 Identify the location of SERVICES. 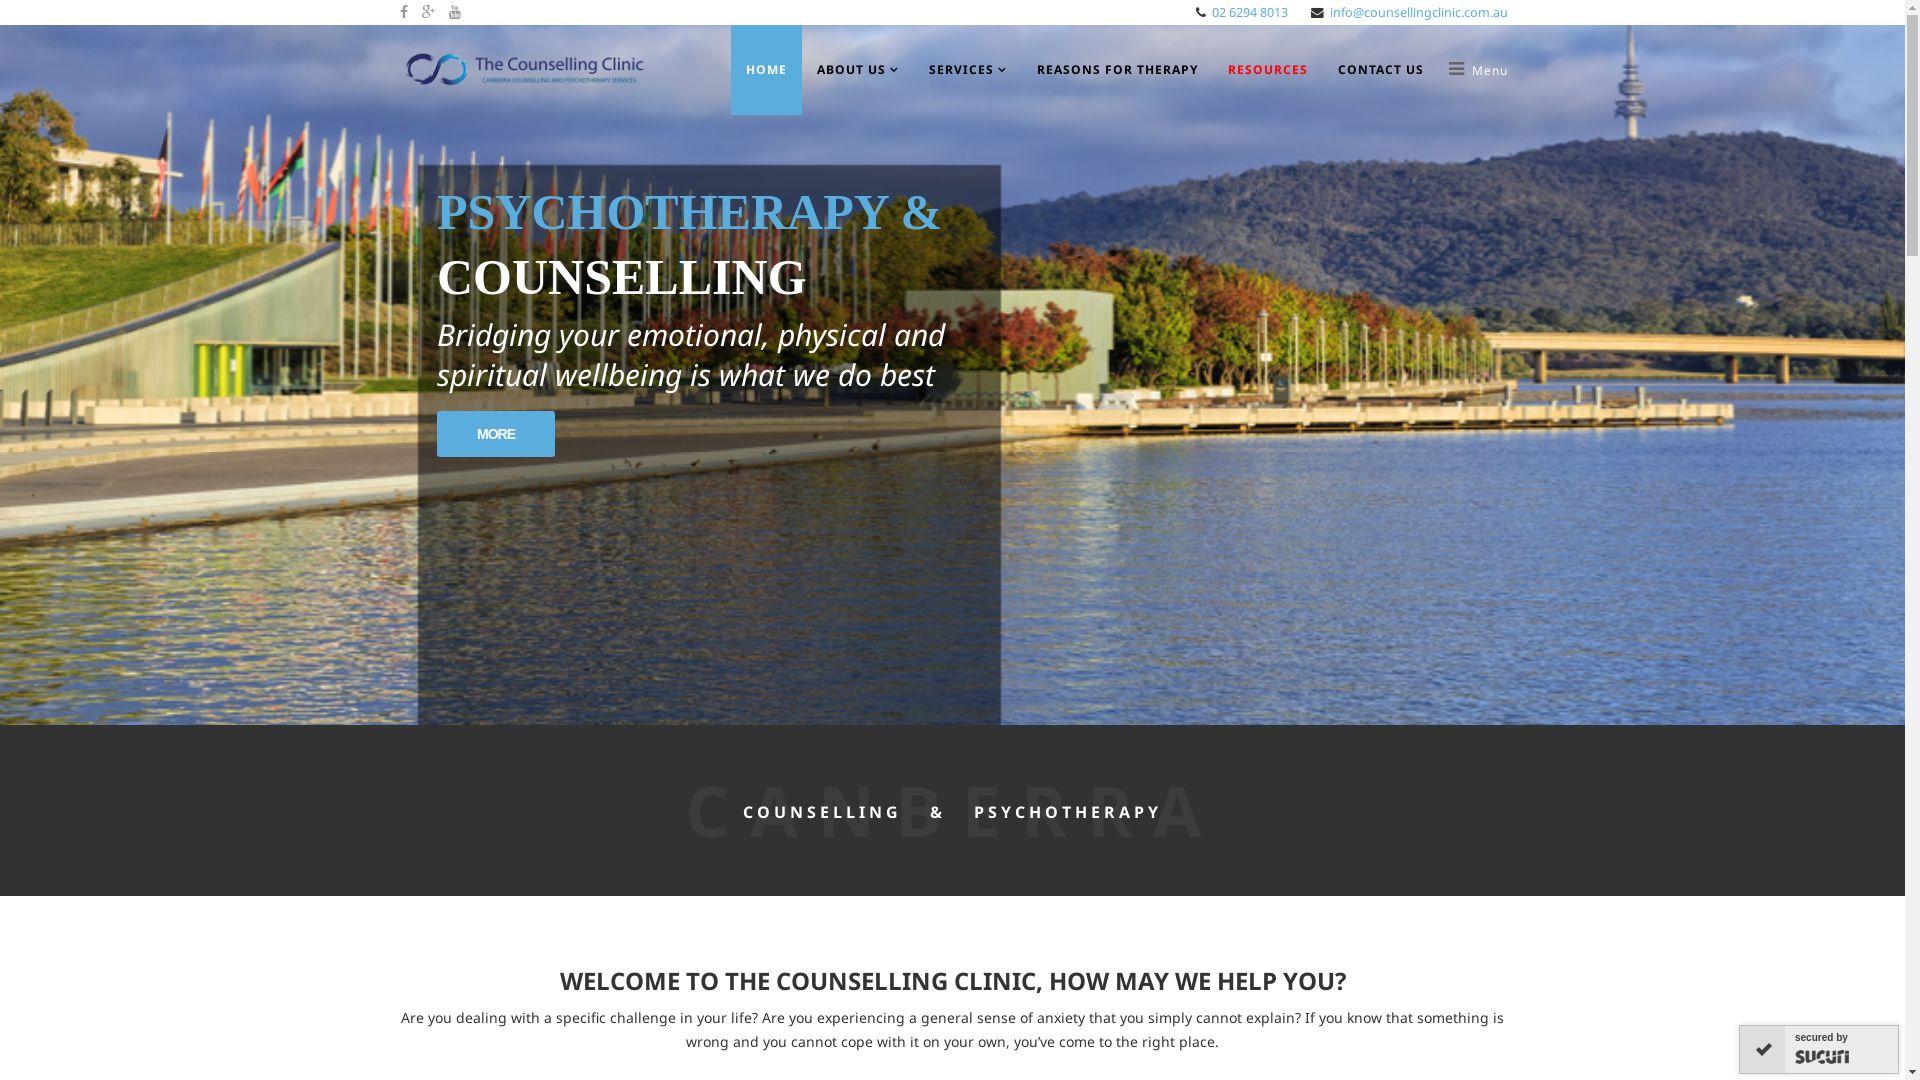
(968, 70).